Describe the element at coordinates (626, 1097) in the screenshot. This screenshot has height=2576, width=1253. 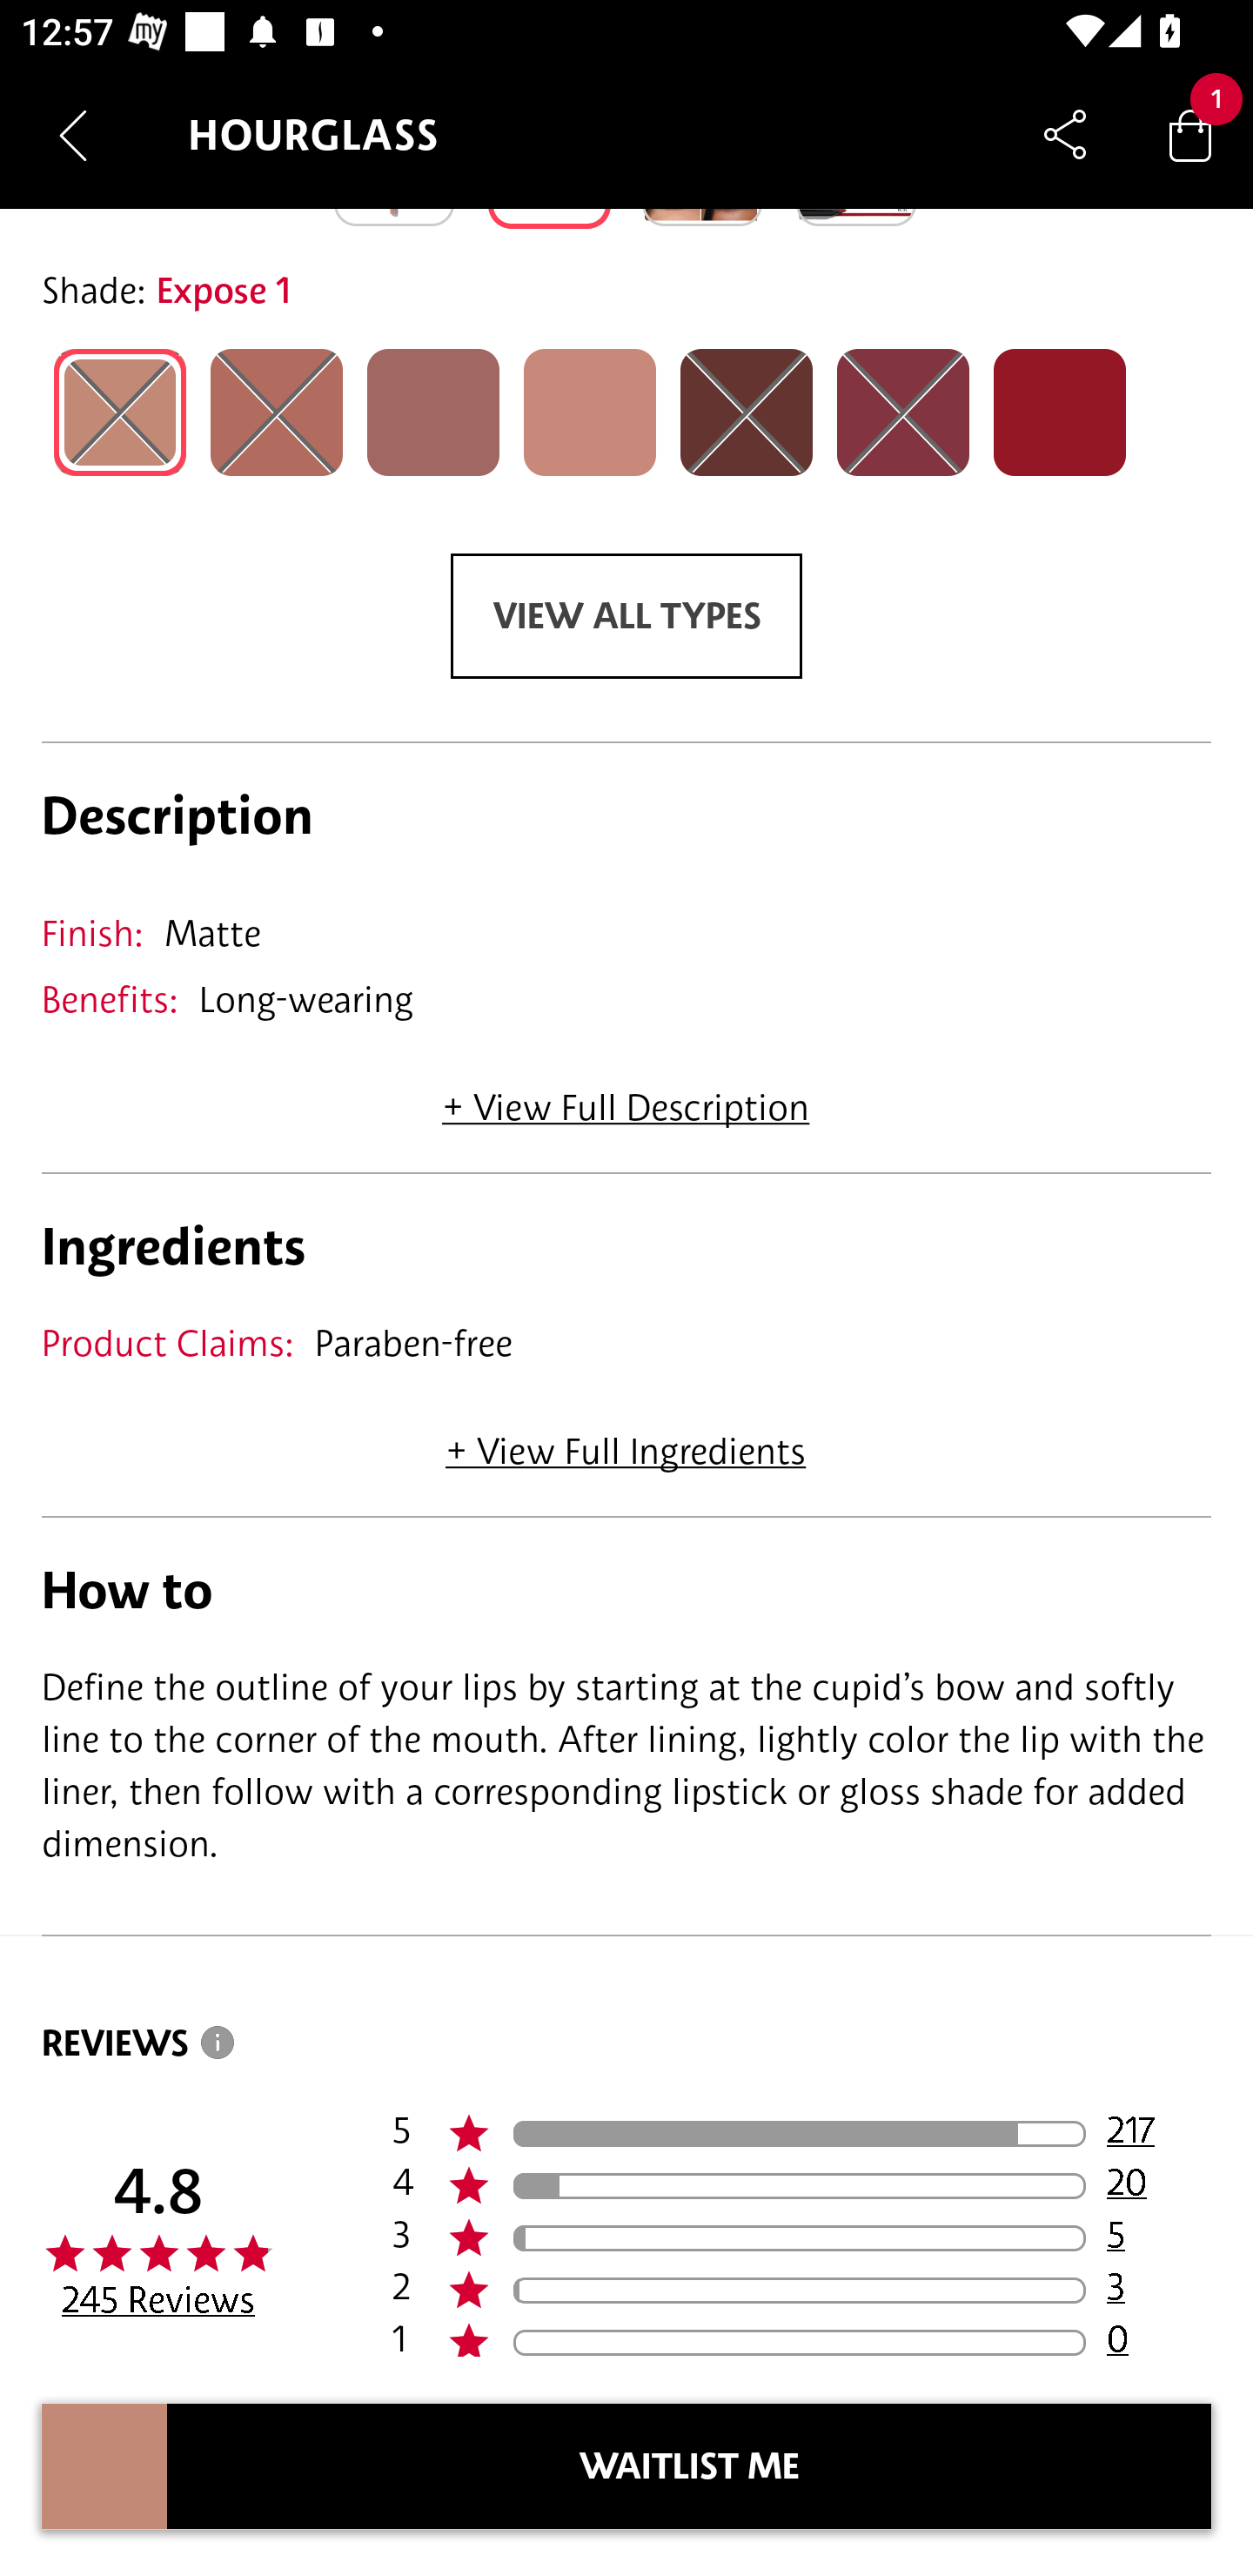
I see `+ View Full Description` at that location.